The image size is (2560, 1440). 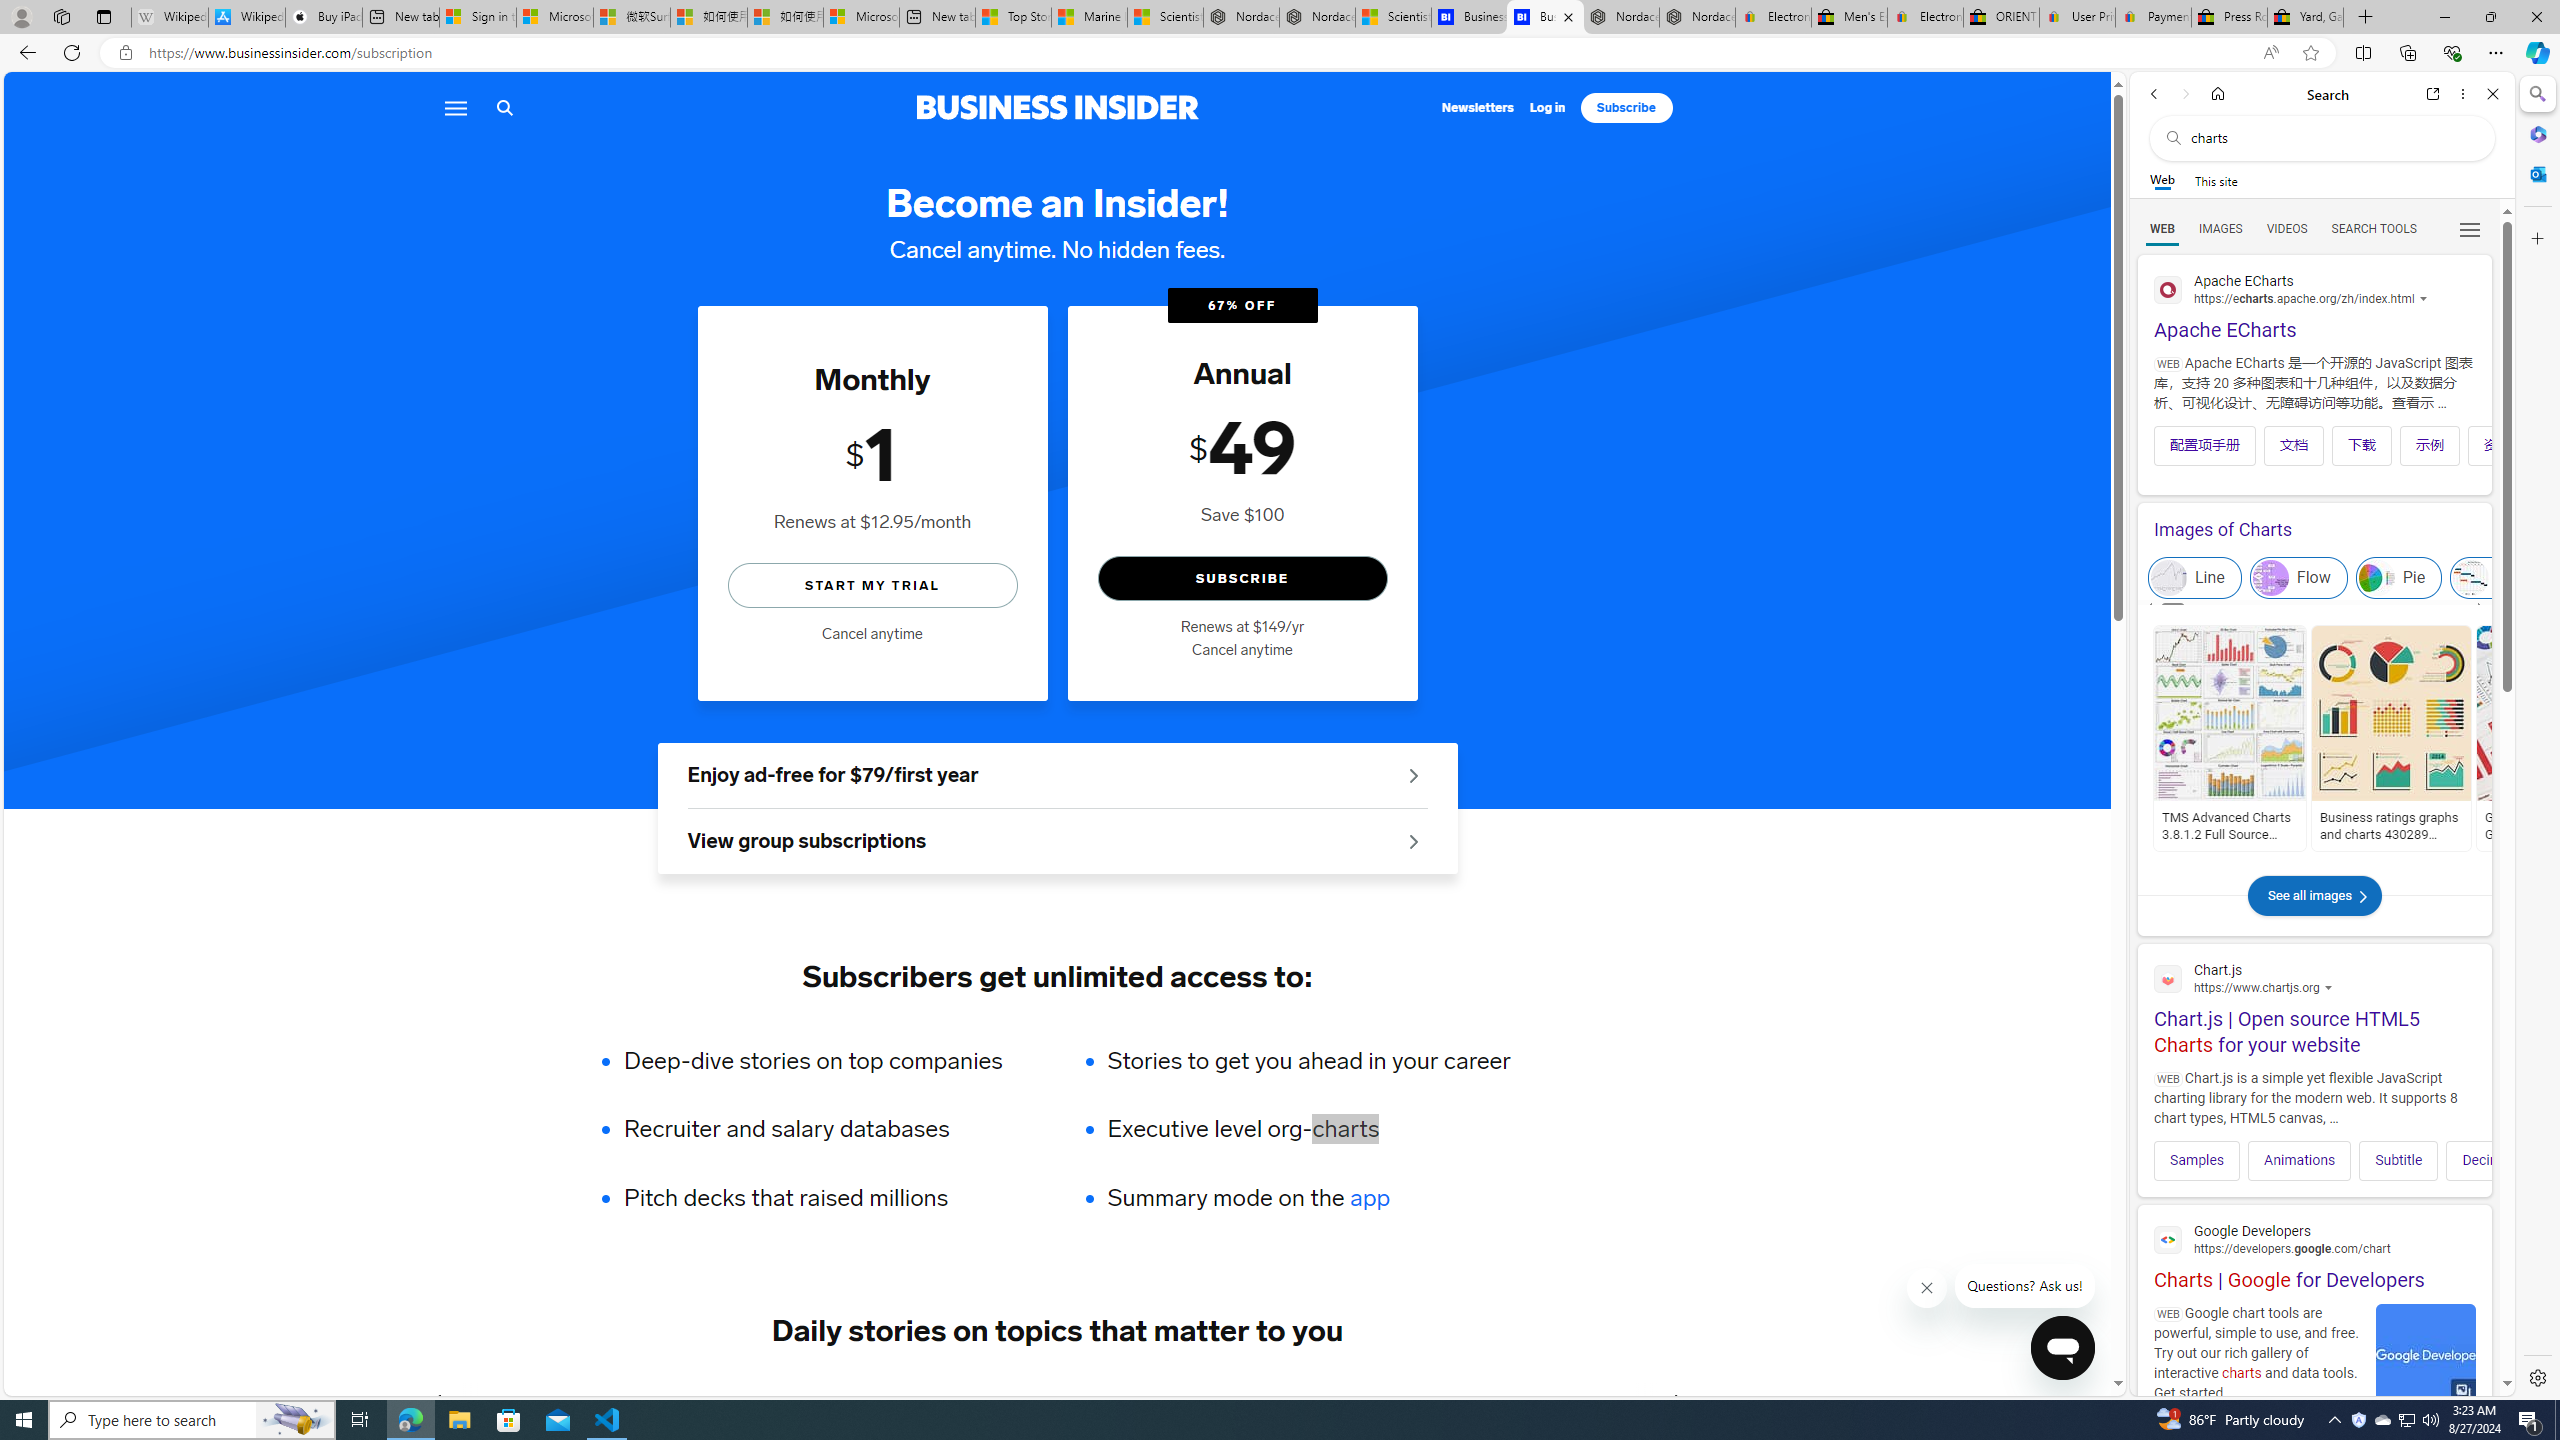 I want to click on SamplesAnimationsSubtitleDecimation PluginBubbleDocs, so click(x=2314, y=1154).